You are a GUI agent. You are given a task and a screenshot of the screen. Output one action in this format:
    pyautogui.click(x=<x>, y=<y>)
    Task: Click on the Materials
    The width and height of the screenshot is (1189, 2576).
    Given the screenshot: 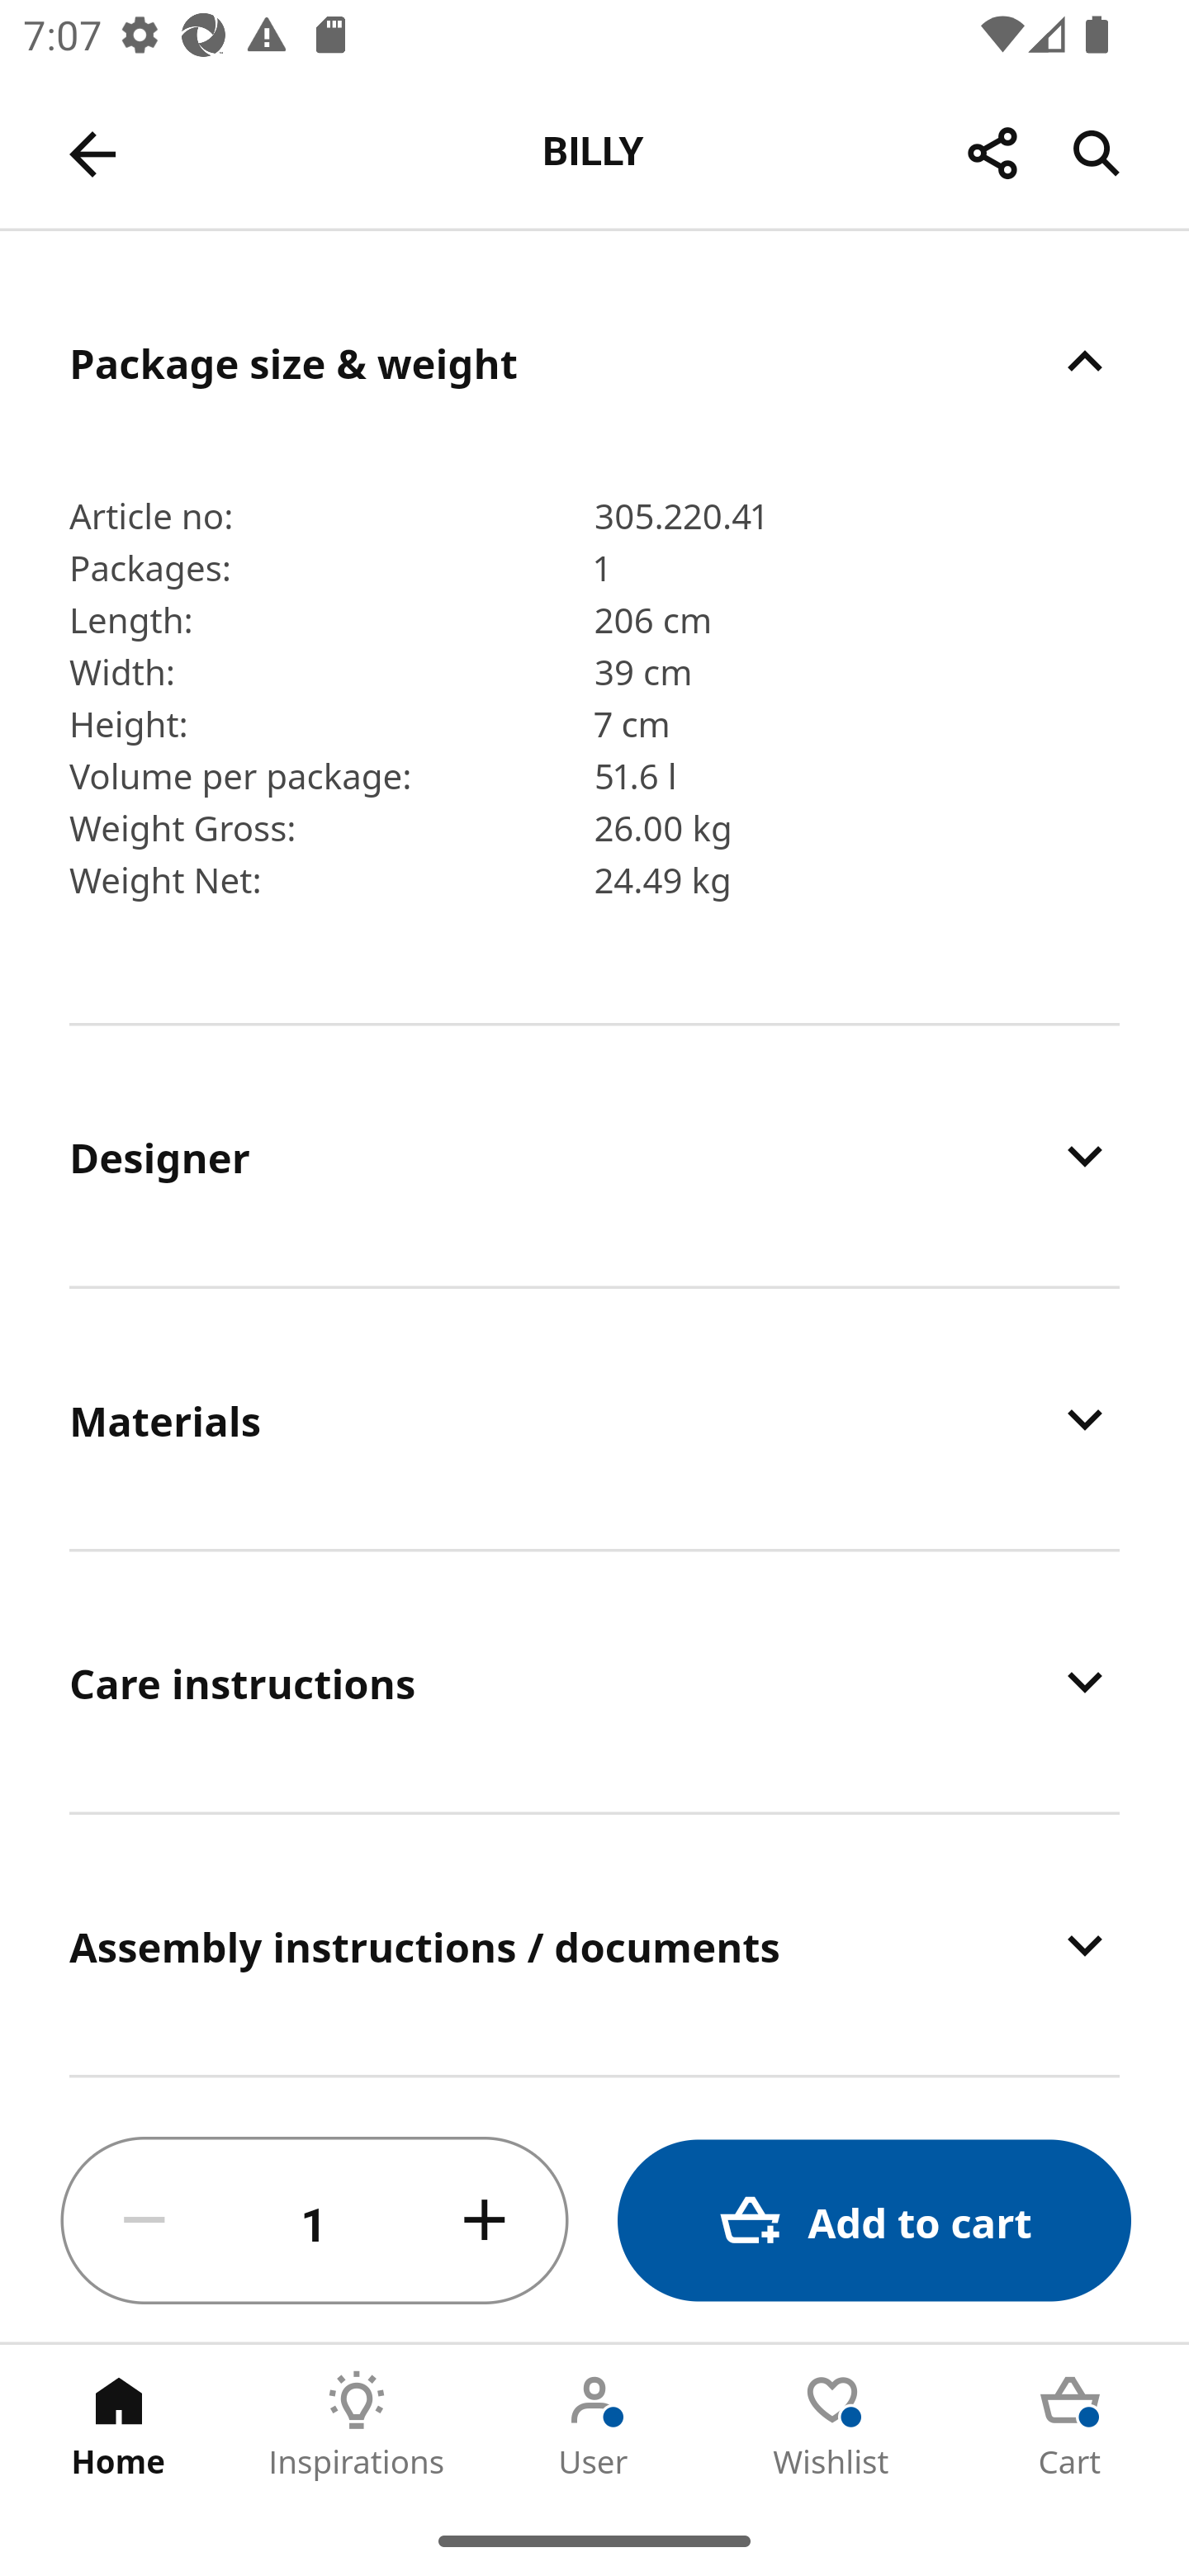 What is the action you would take?
    pyautogui.click(x=594, y=1419)
    